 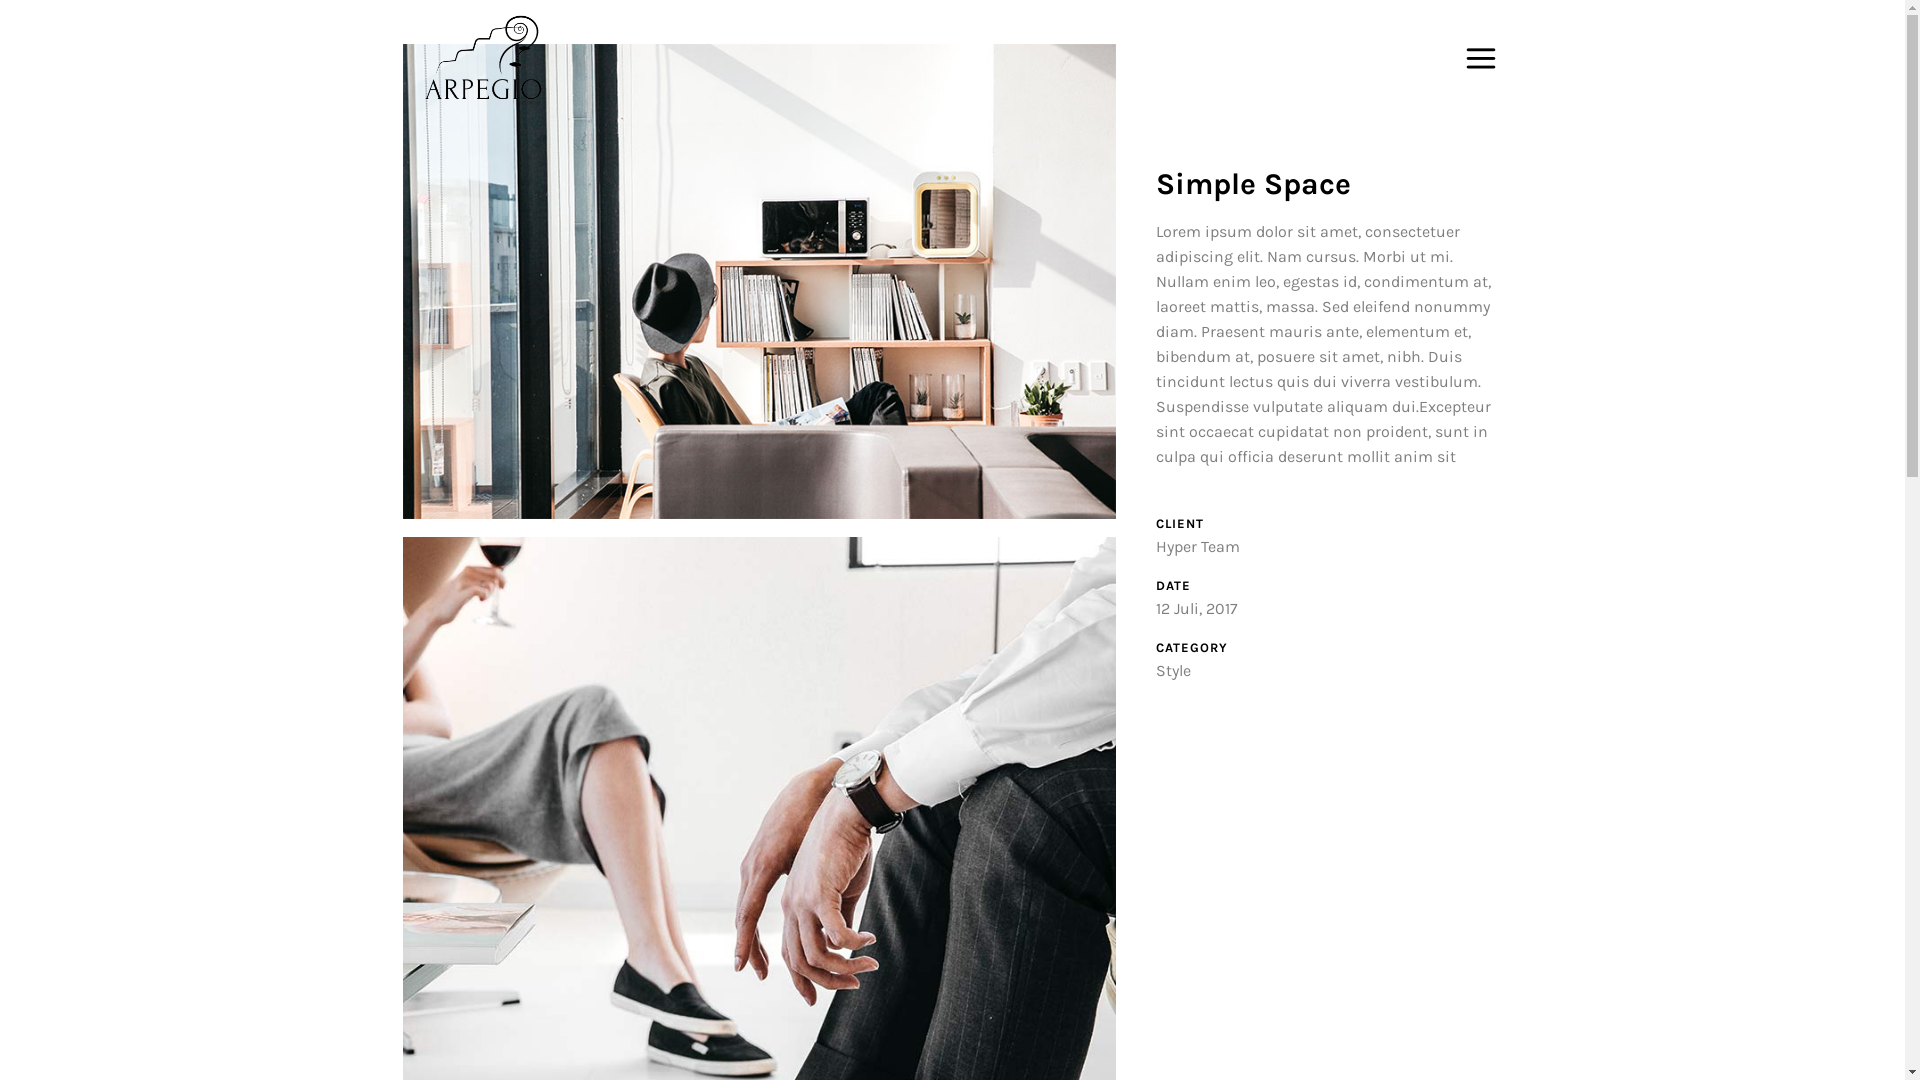 I want to click on Hat Is Must Have, so click(x=758, y=282).